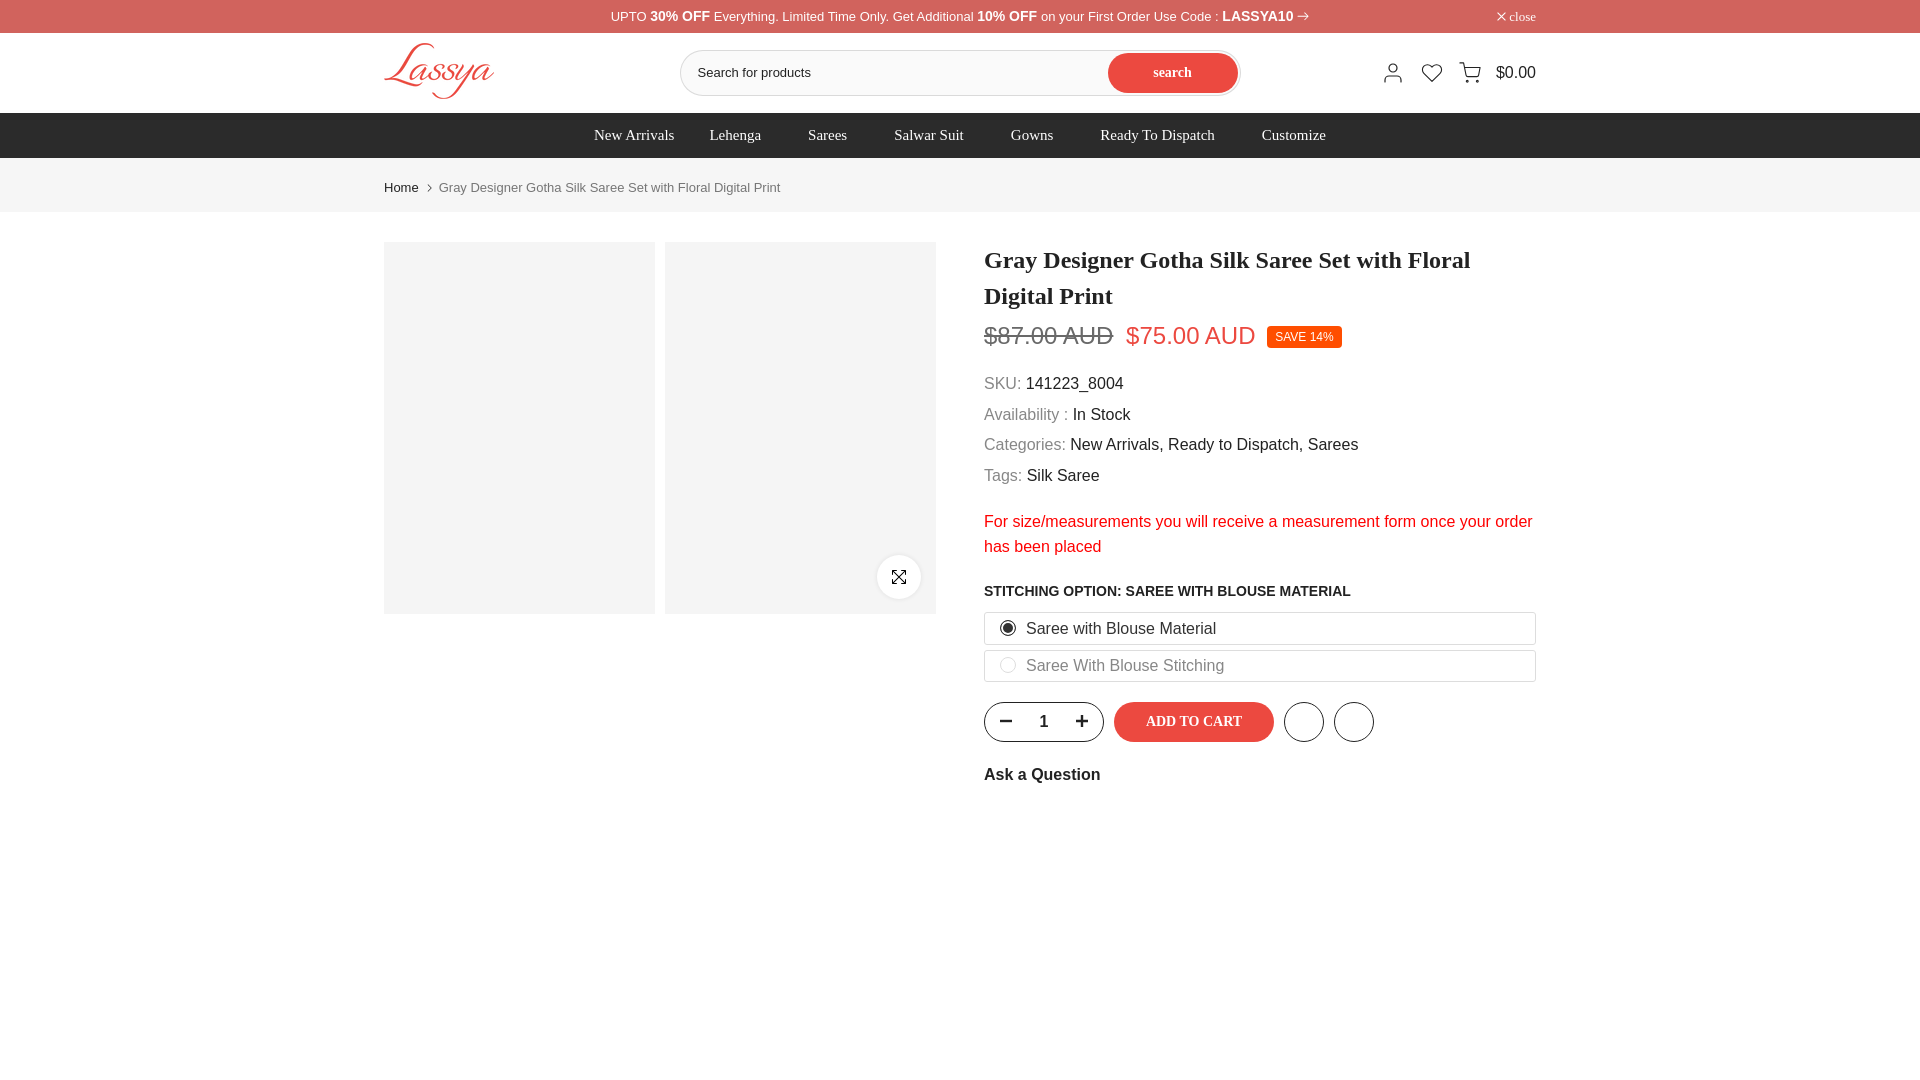 The width and height of the screenshot is (1920, 1080). I want to click on Ready to Dispatch, so click(1235, 444).